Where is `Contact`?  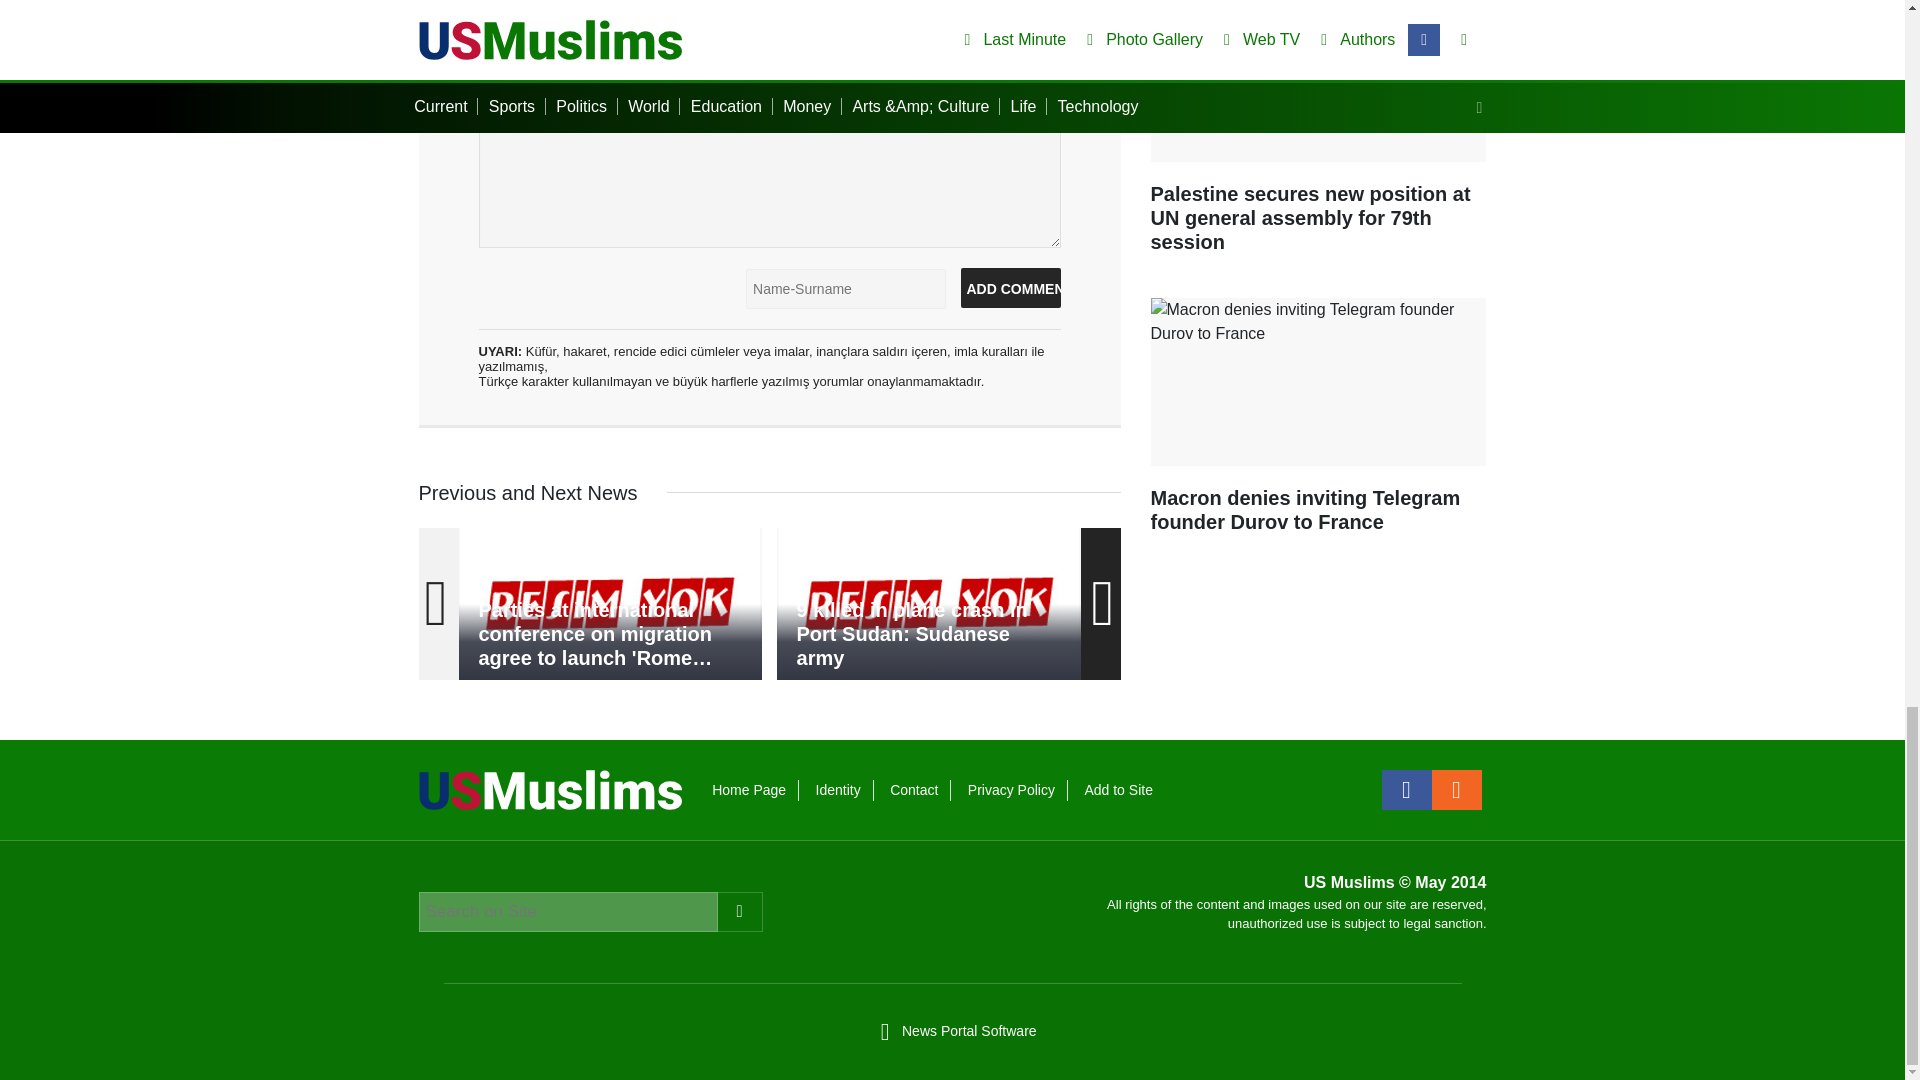 Contact is located at coordinates (914, 790).